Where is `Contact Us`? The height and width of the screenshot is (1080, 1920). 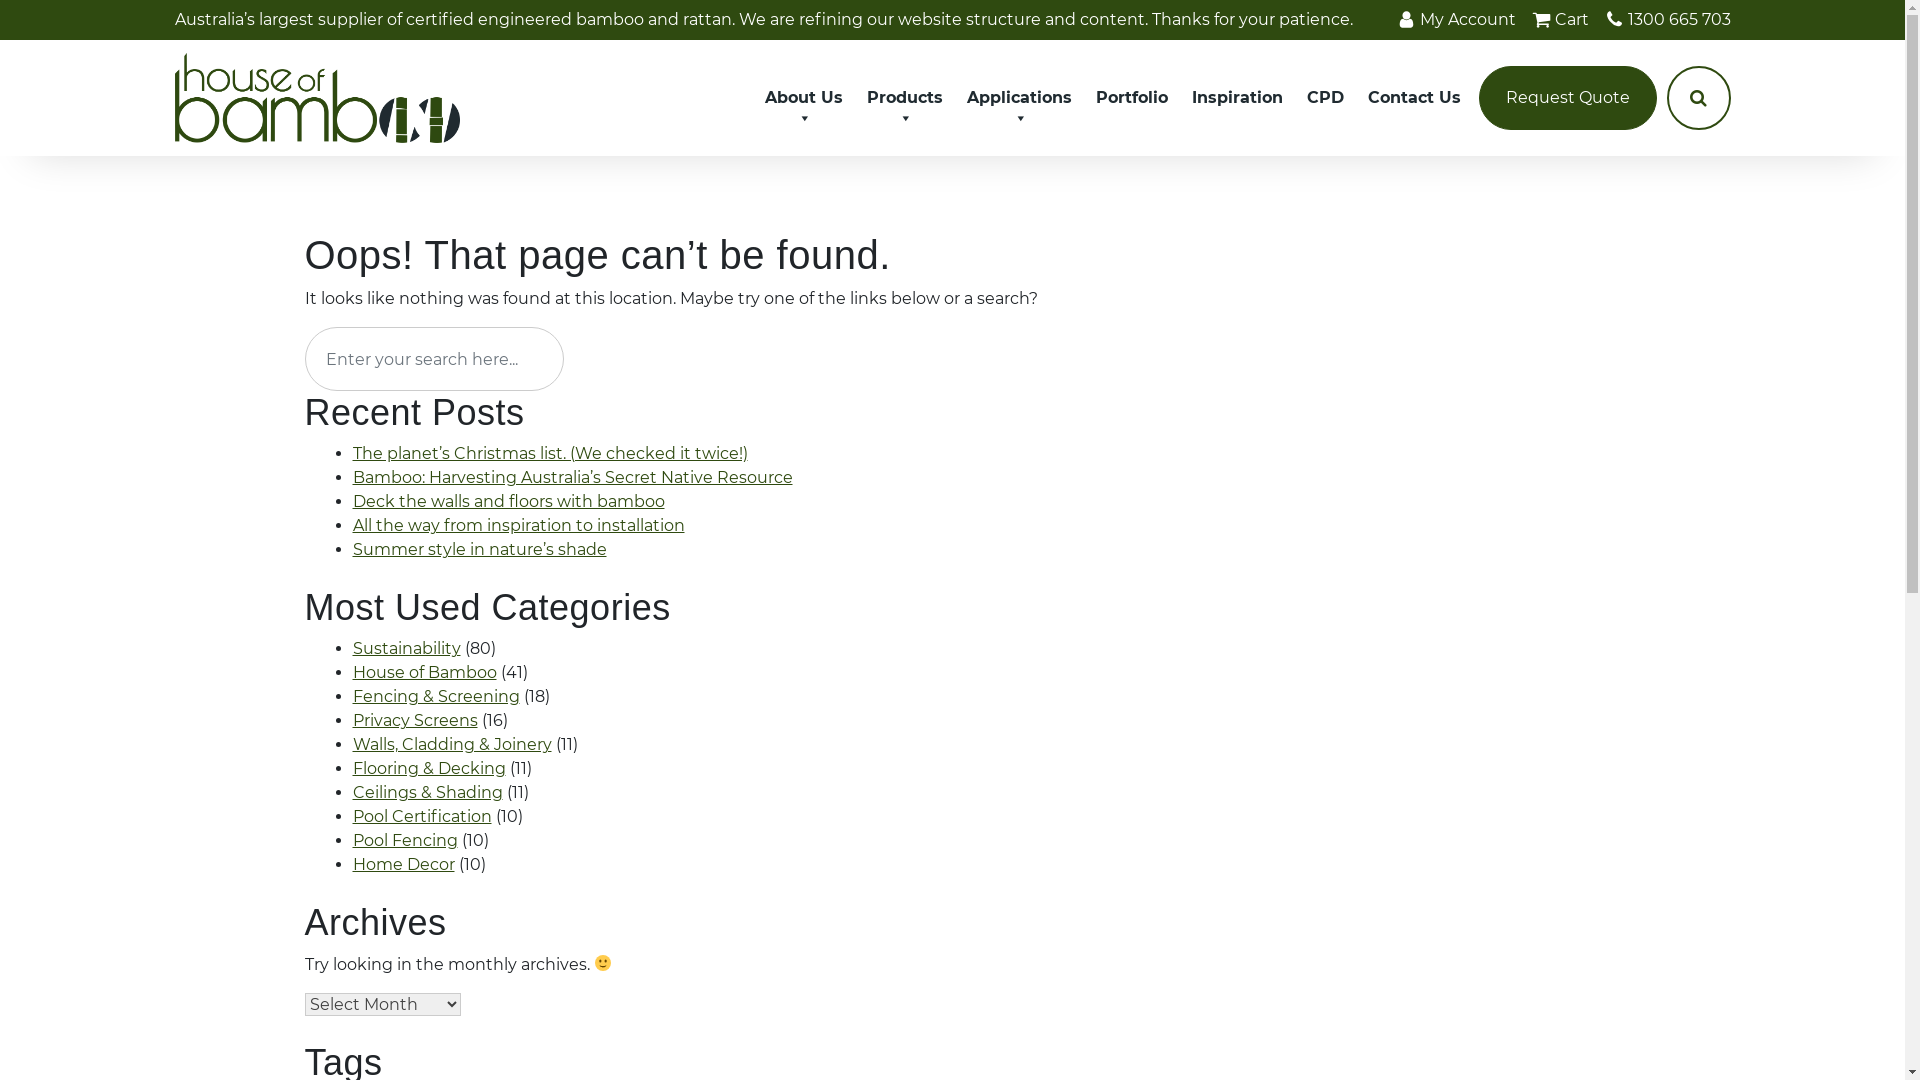 Contact Us is located at coordinates (1414, 98).